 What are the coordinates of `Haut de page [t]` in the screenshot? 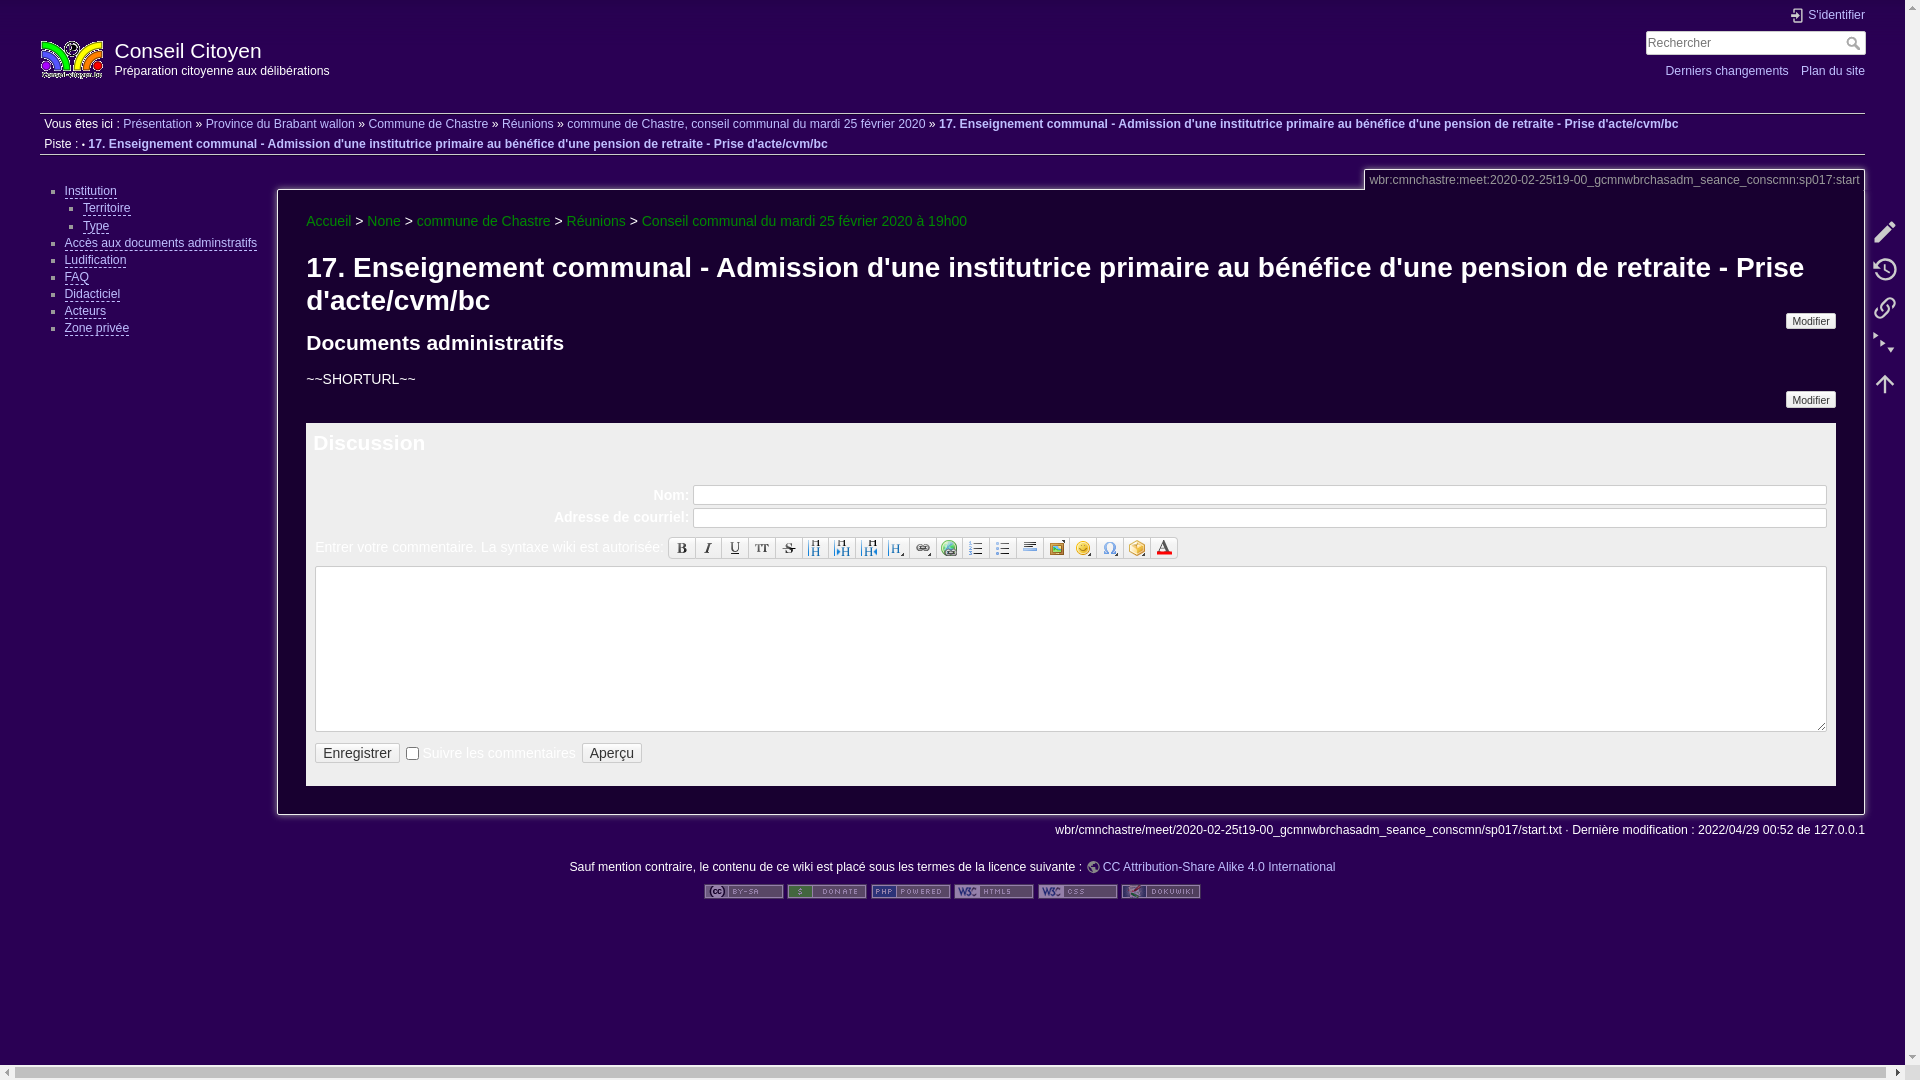 It's located at (1885, 383).